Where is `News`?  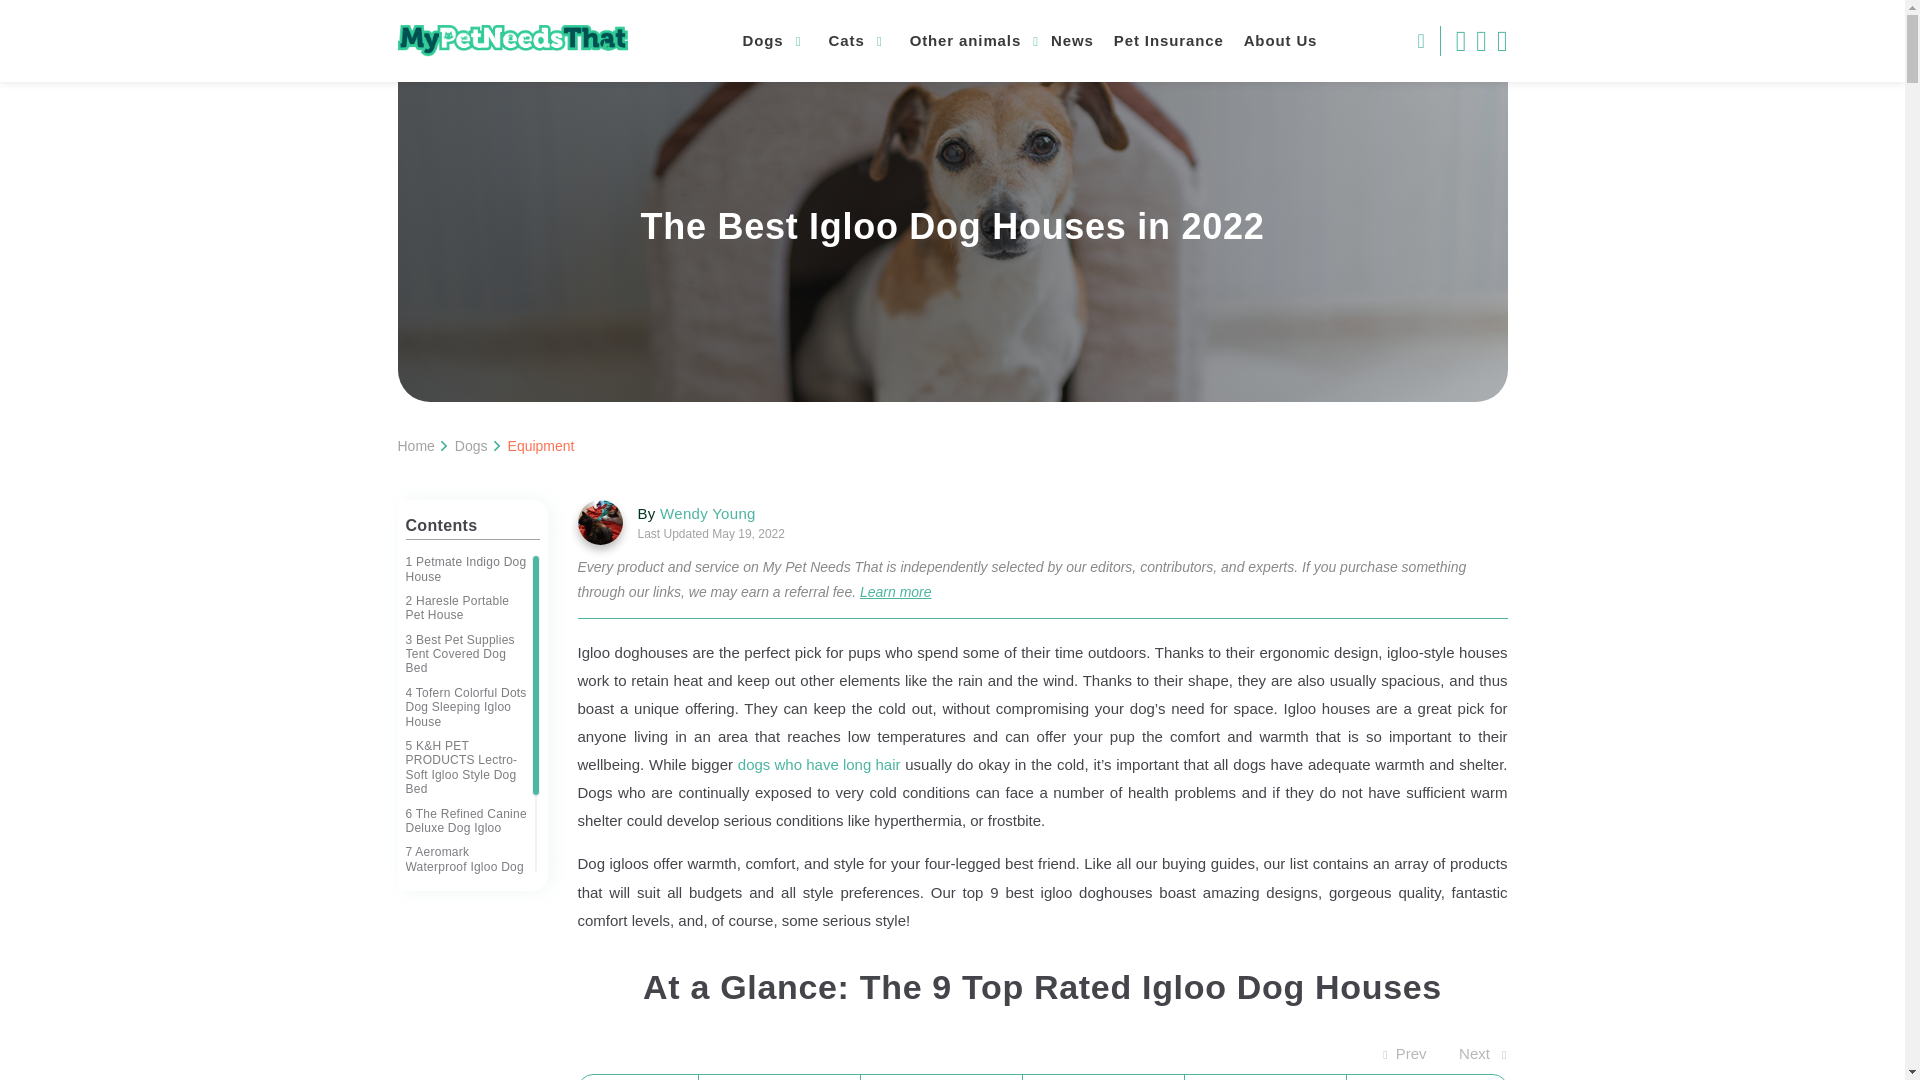
News is located at coordinates (1072, 40).